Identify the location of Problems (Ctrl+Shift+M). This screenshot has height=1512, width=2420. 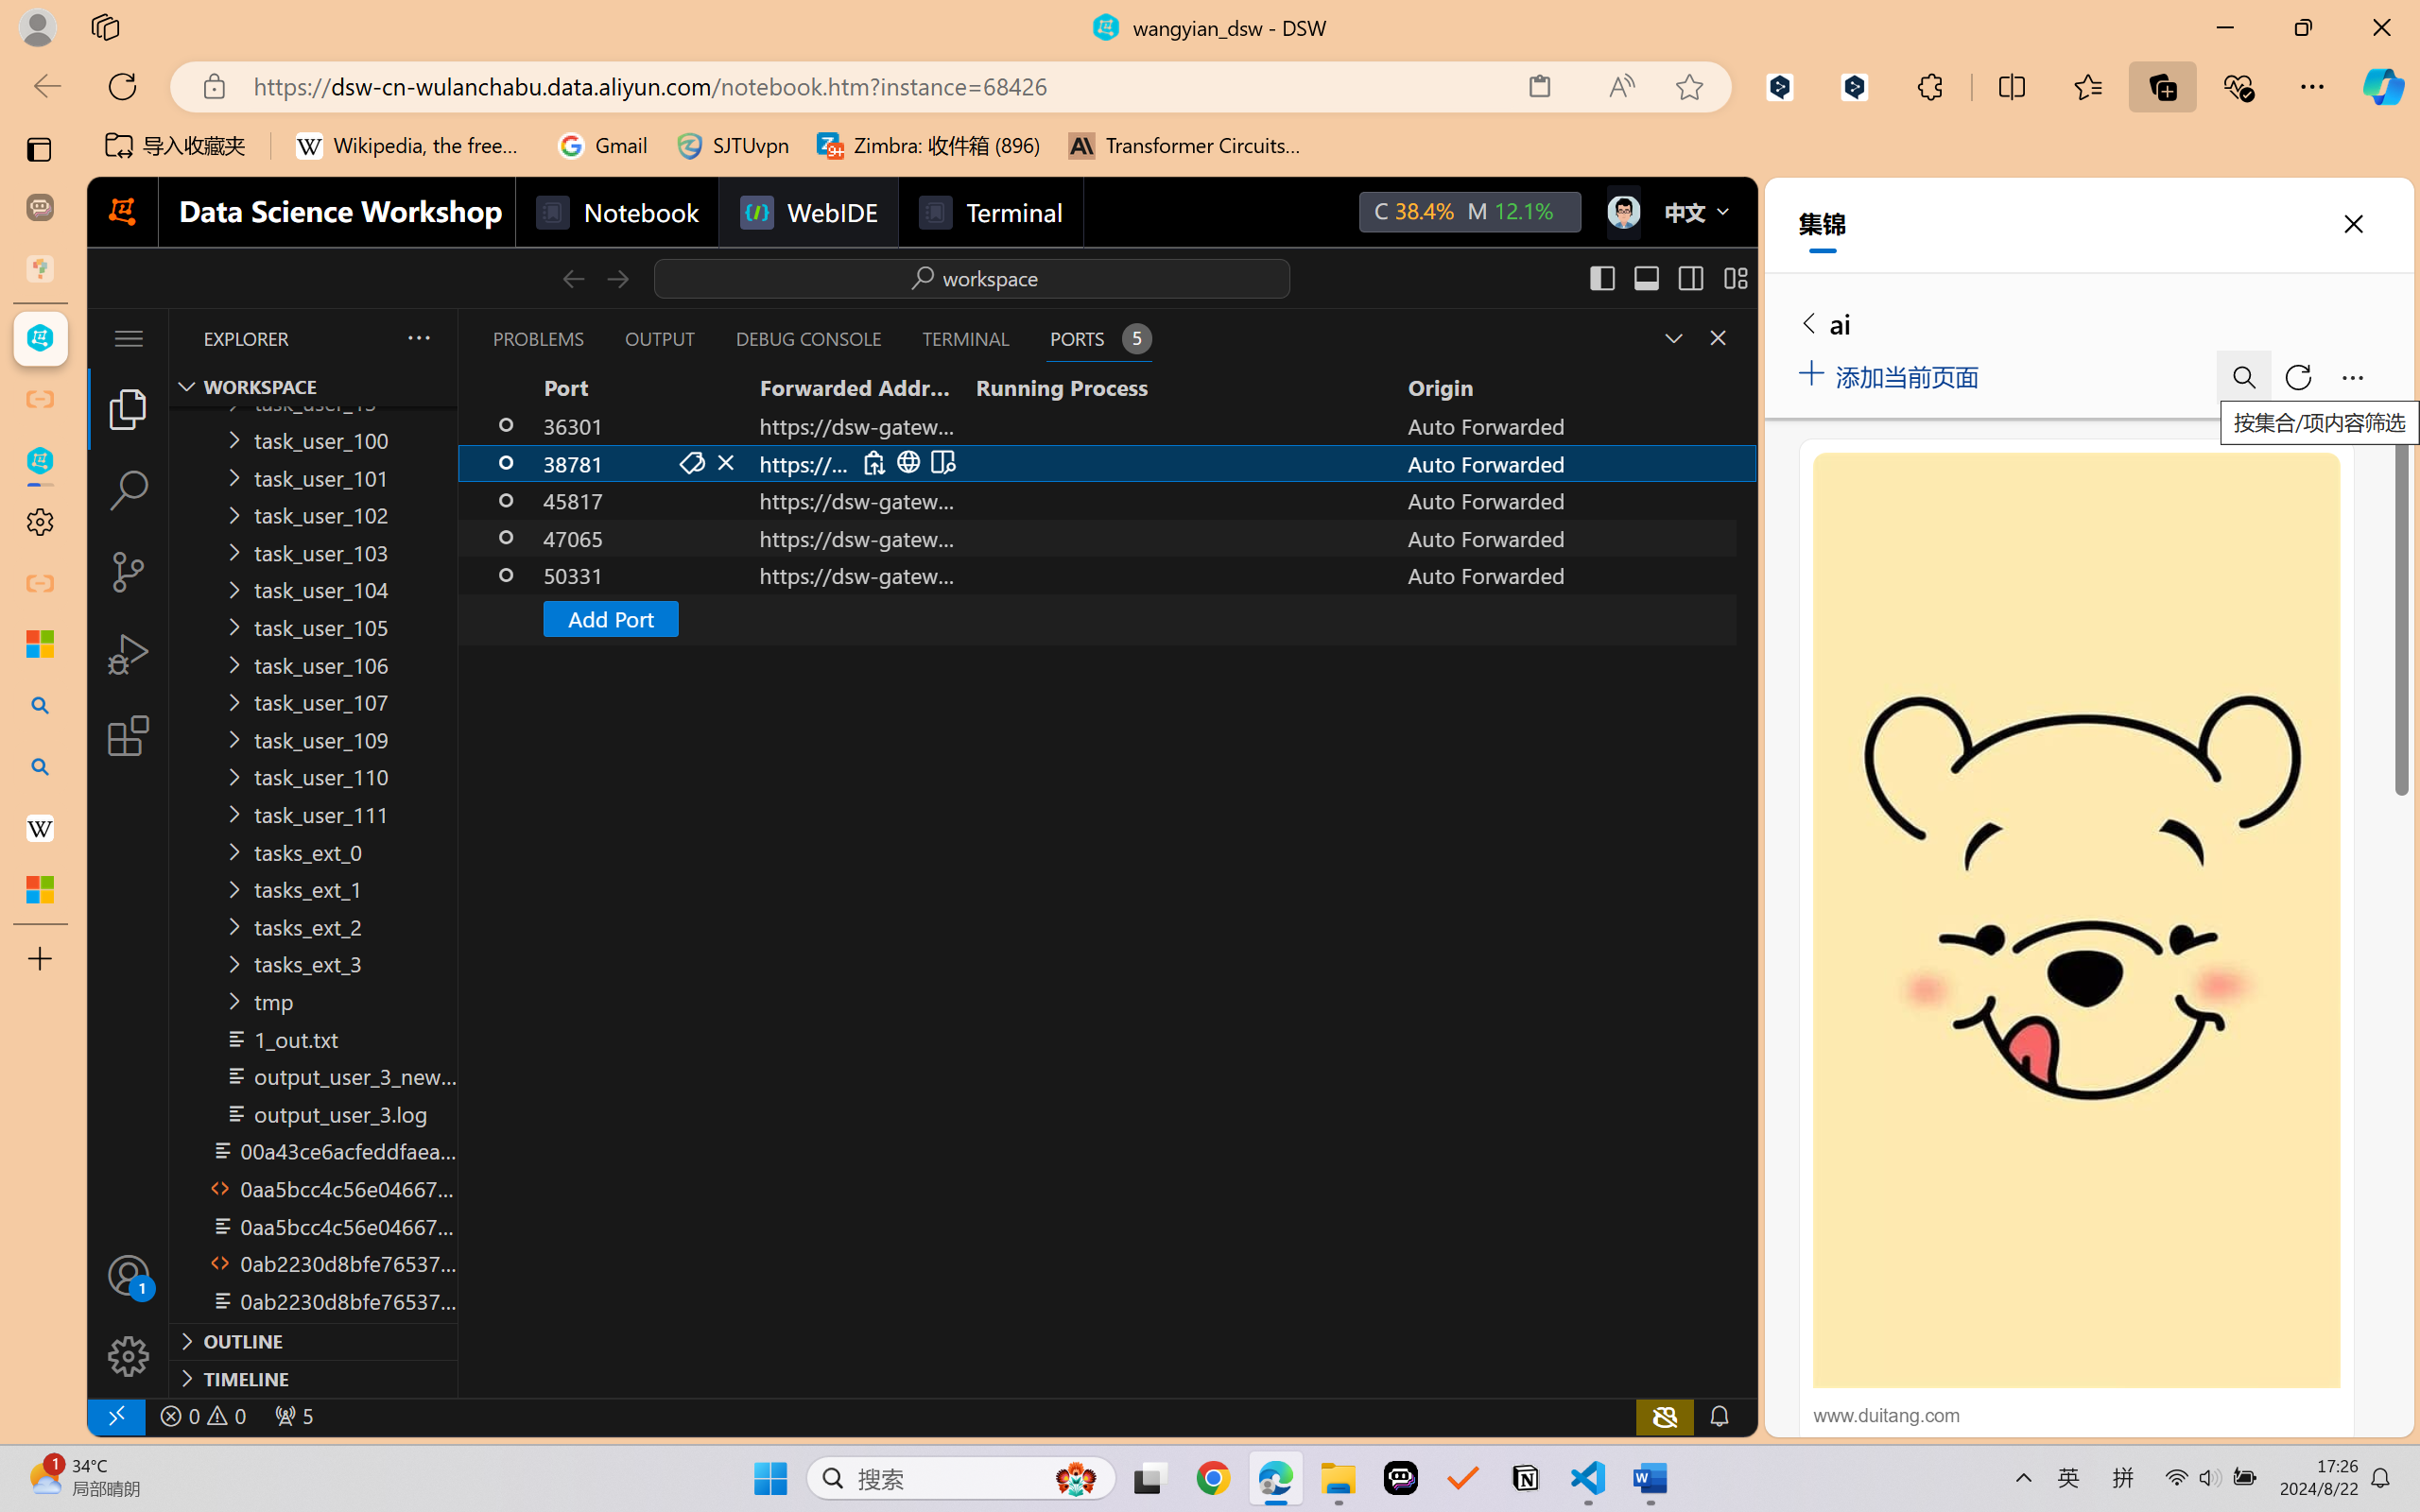
(539, 338).